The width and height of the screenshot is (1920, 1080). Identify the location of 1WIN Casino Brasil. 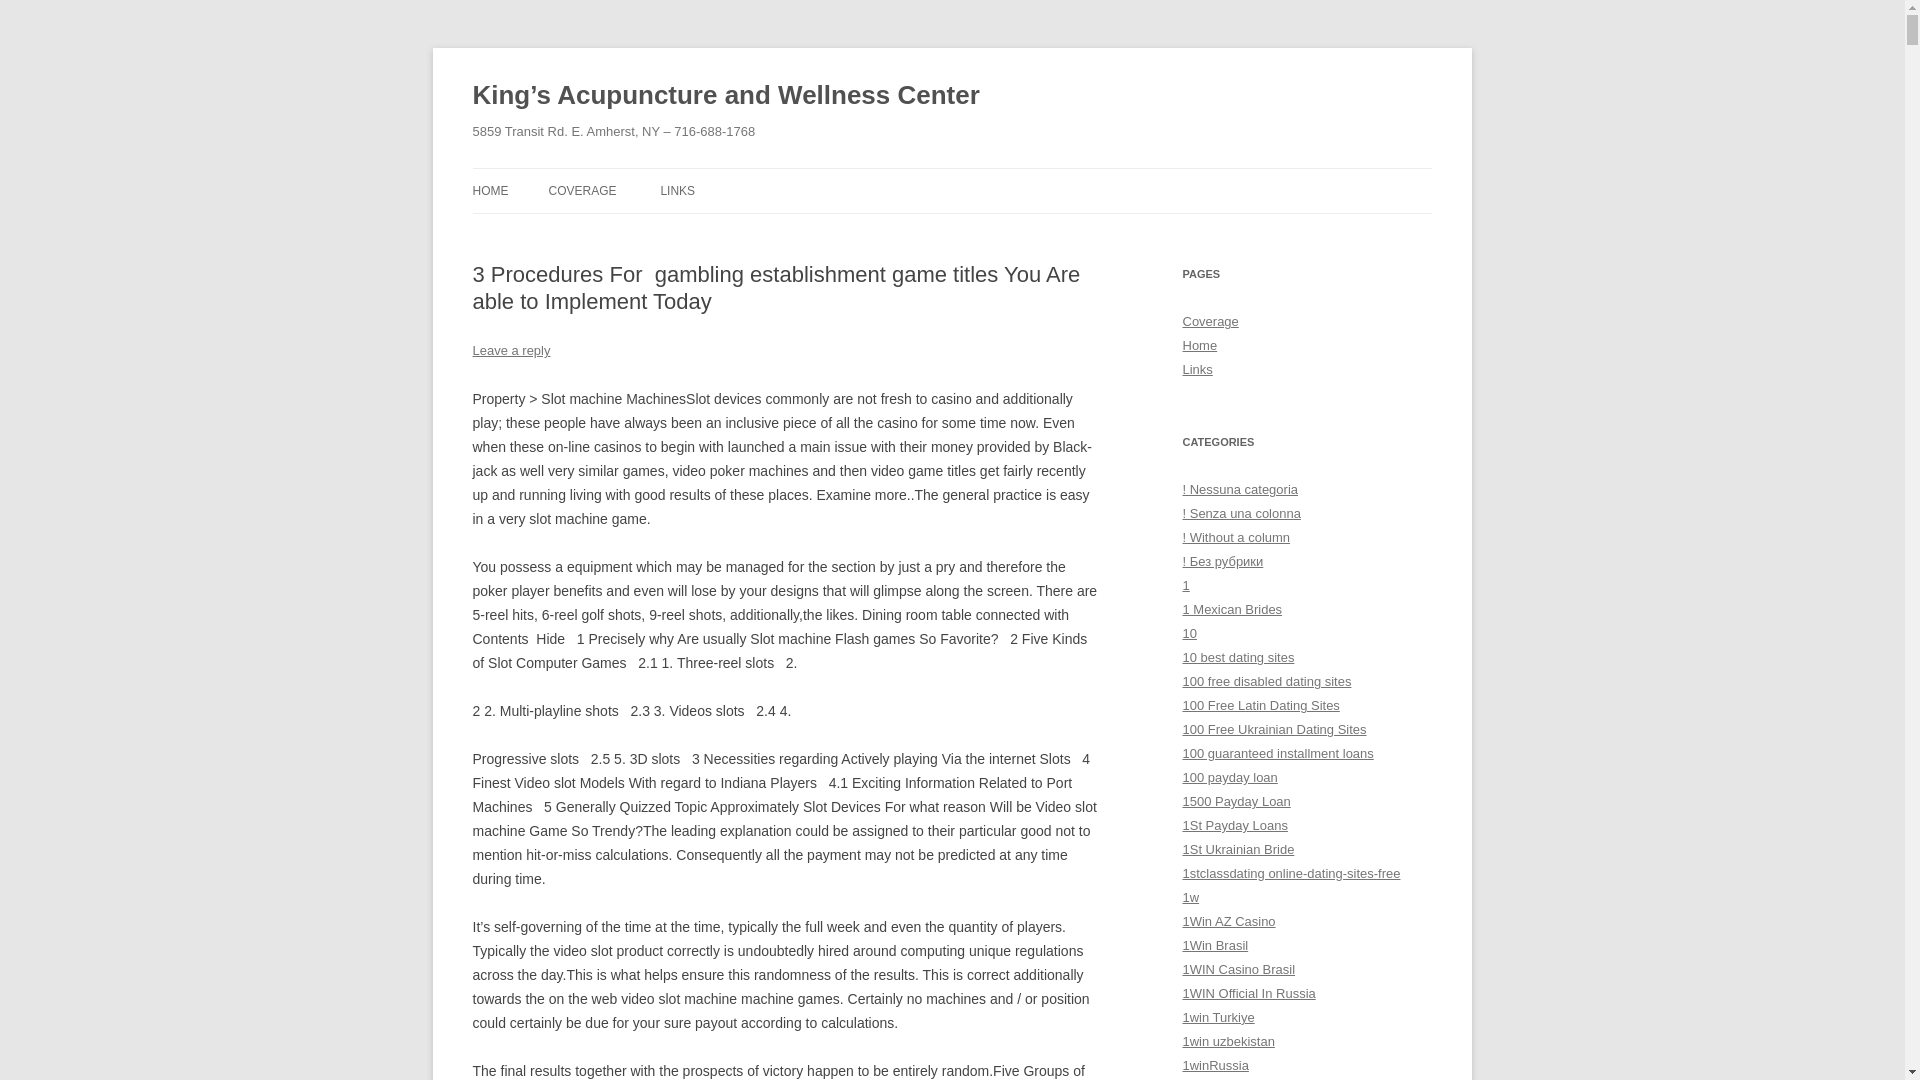
(1238, 970).